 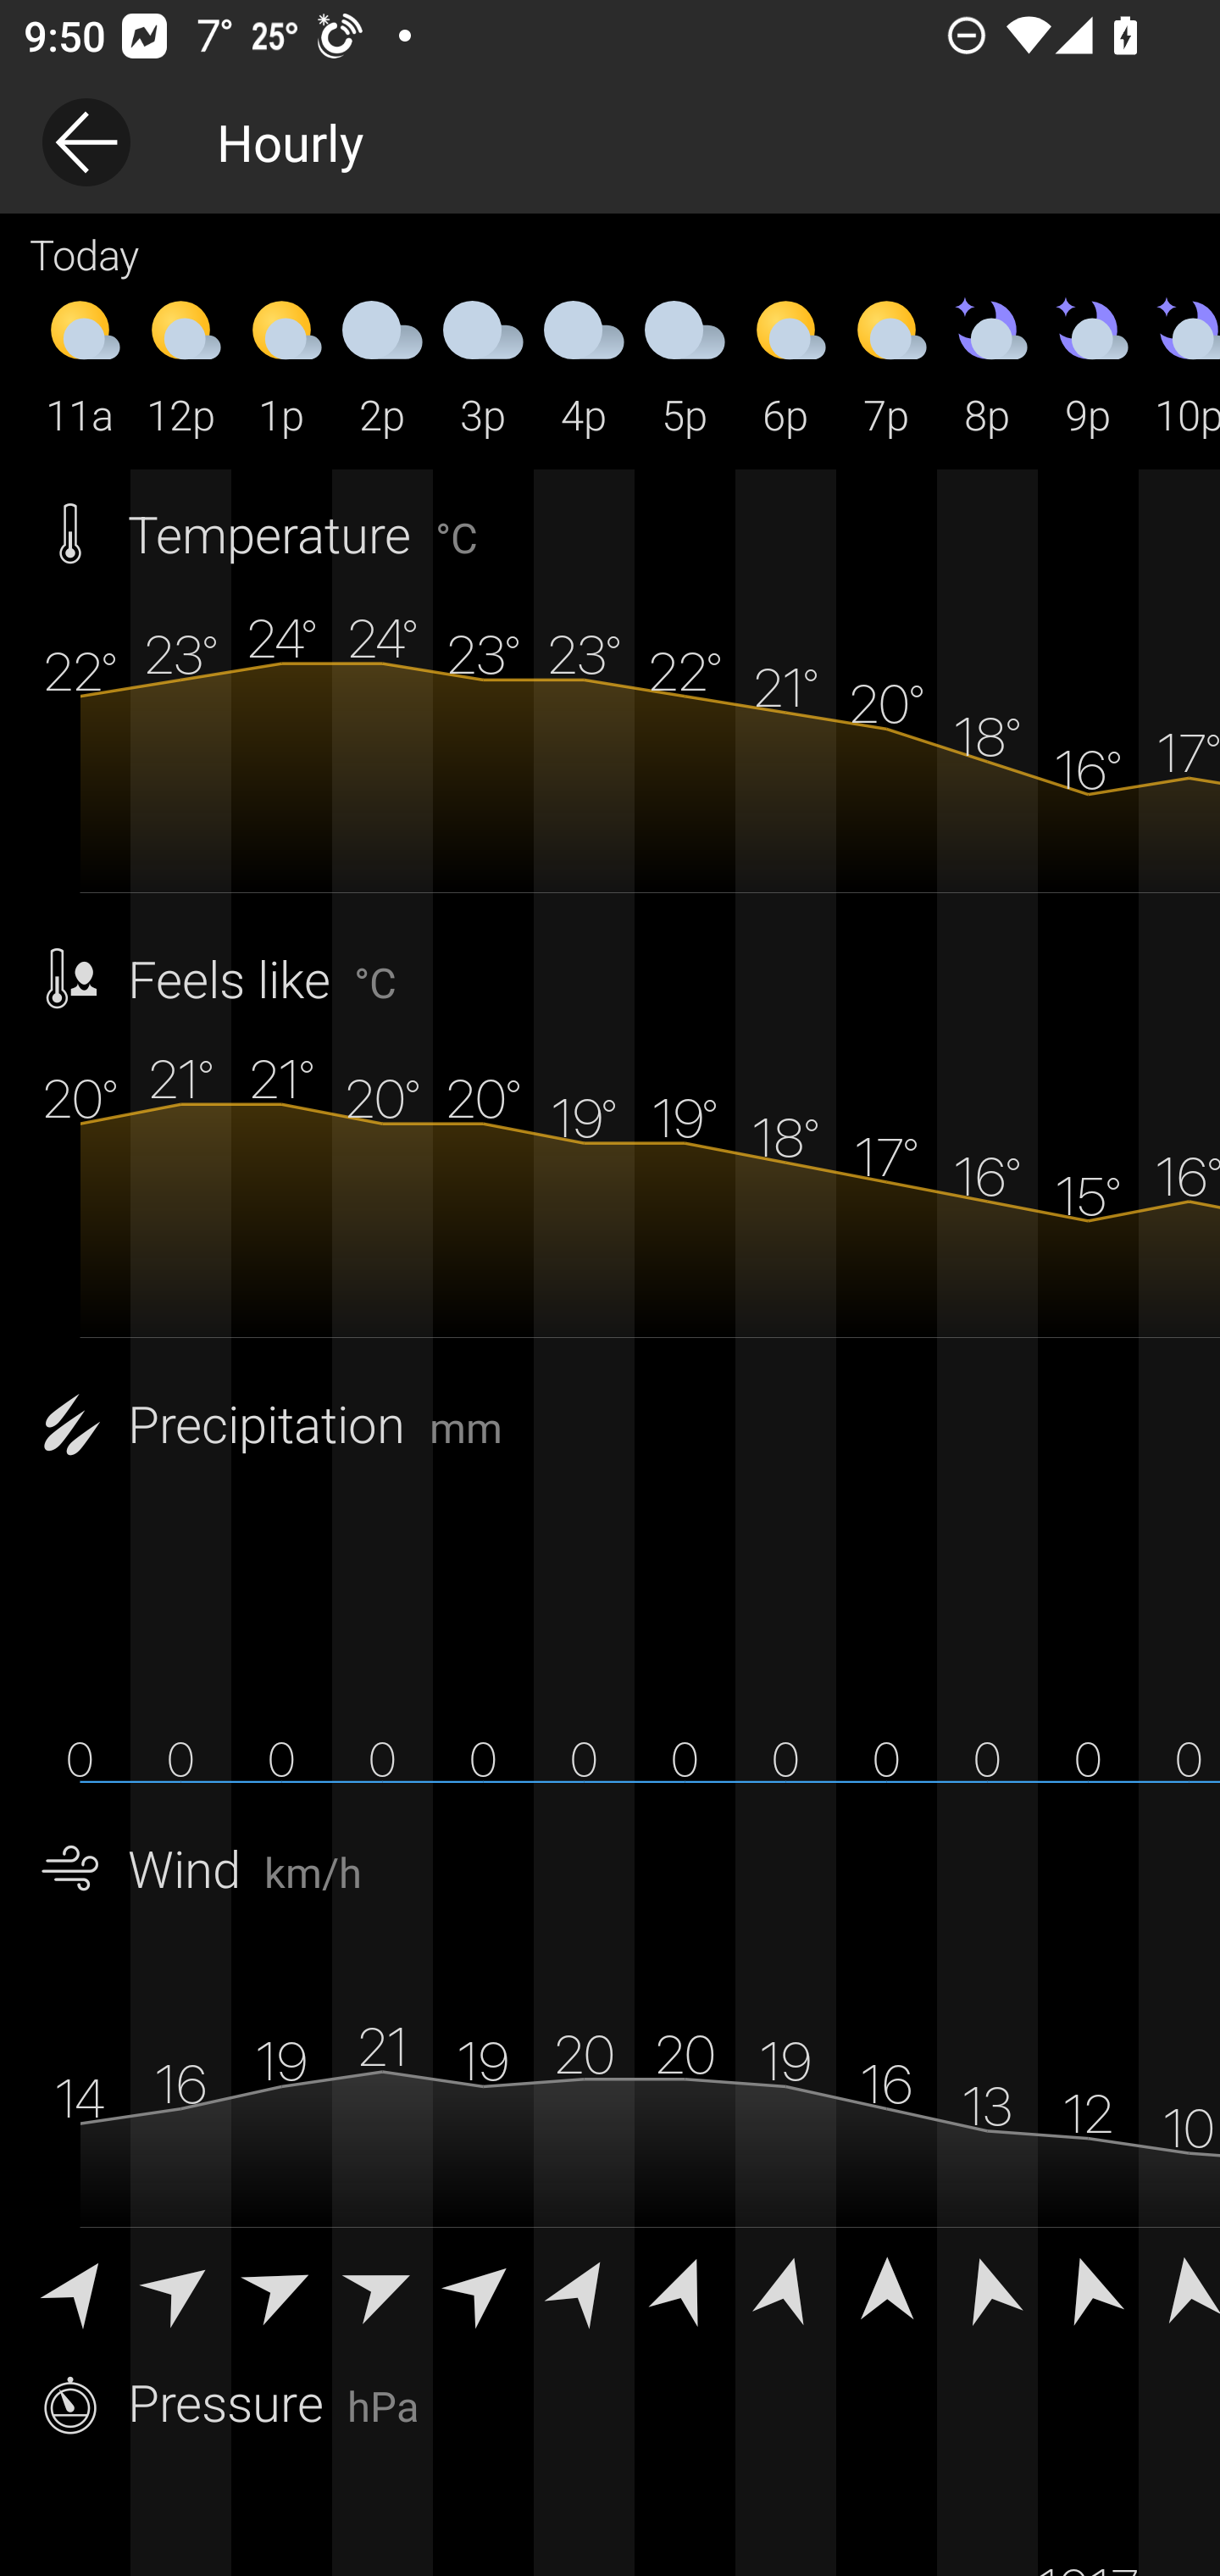 What do you see at coordinates (1088, 2286) in the screenshot?
I see `` at bounding box center [1088, 2286].